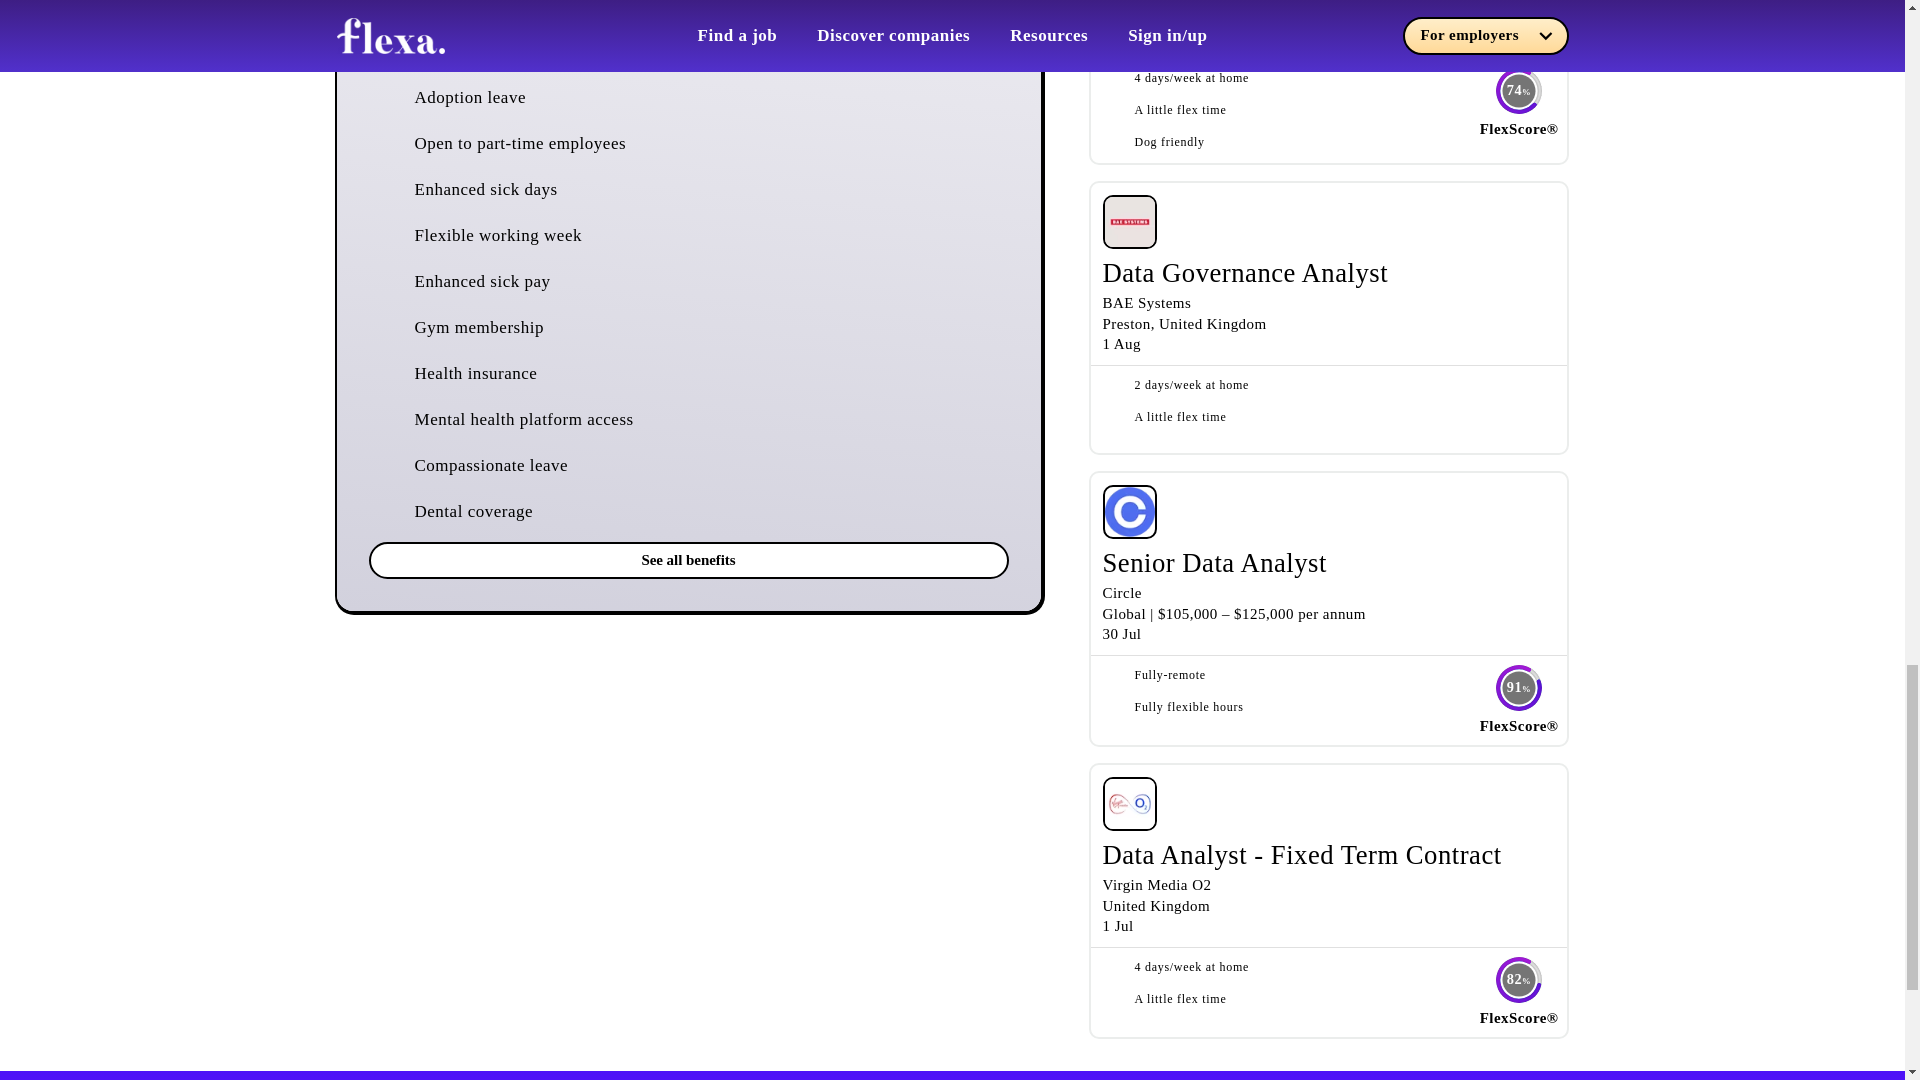 This screenshot has height=1080, width=1920. What do you see at coordinates (1121, 592) in the screenshot?
I see `Circle` at bounding box center [1121, 592].